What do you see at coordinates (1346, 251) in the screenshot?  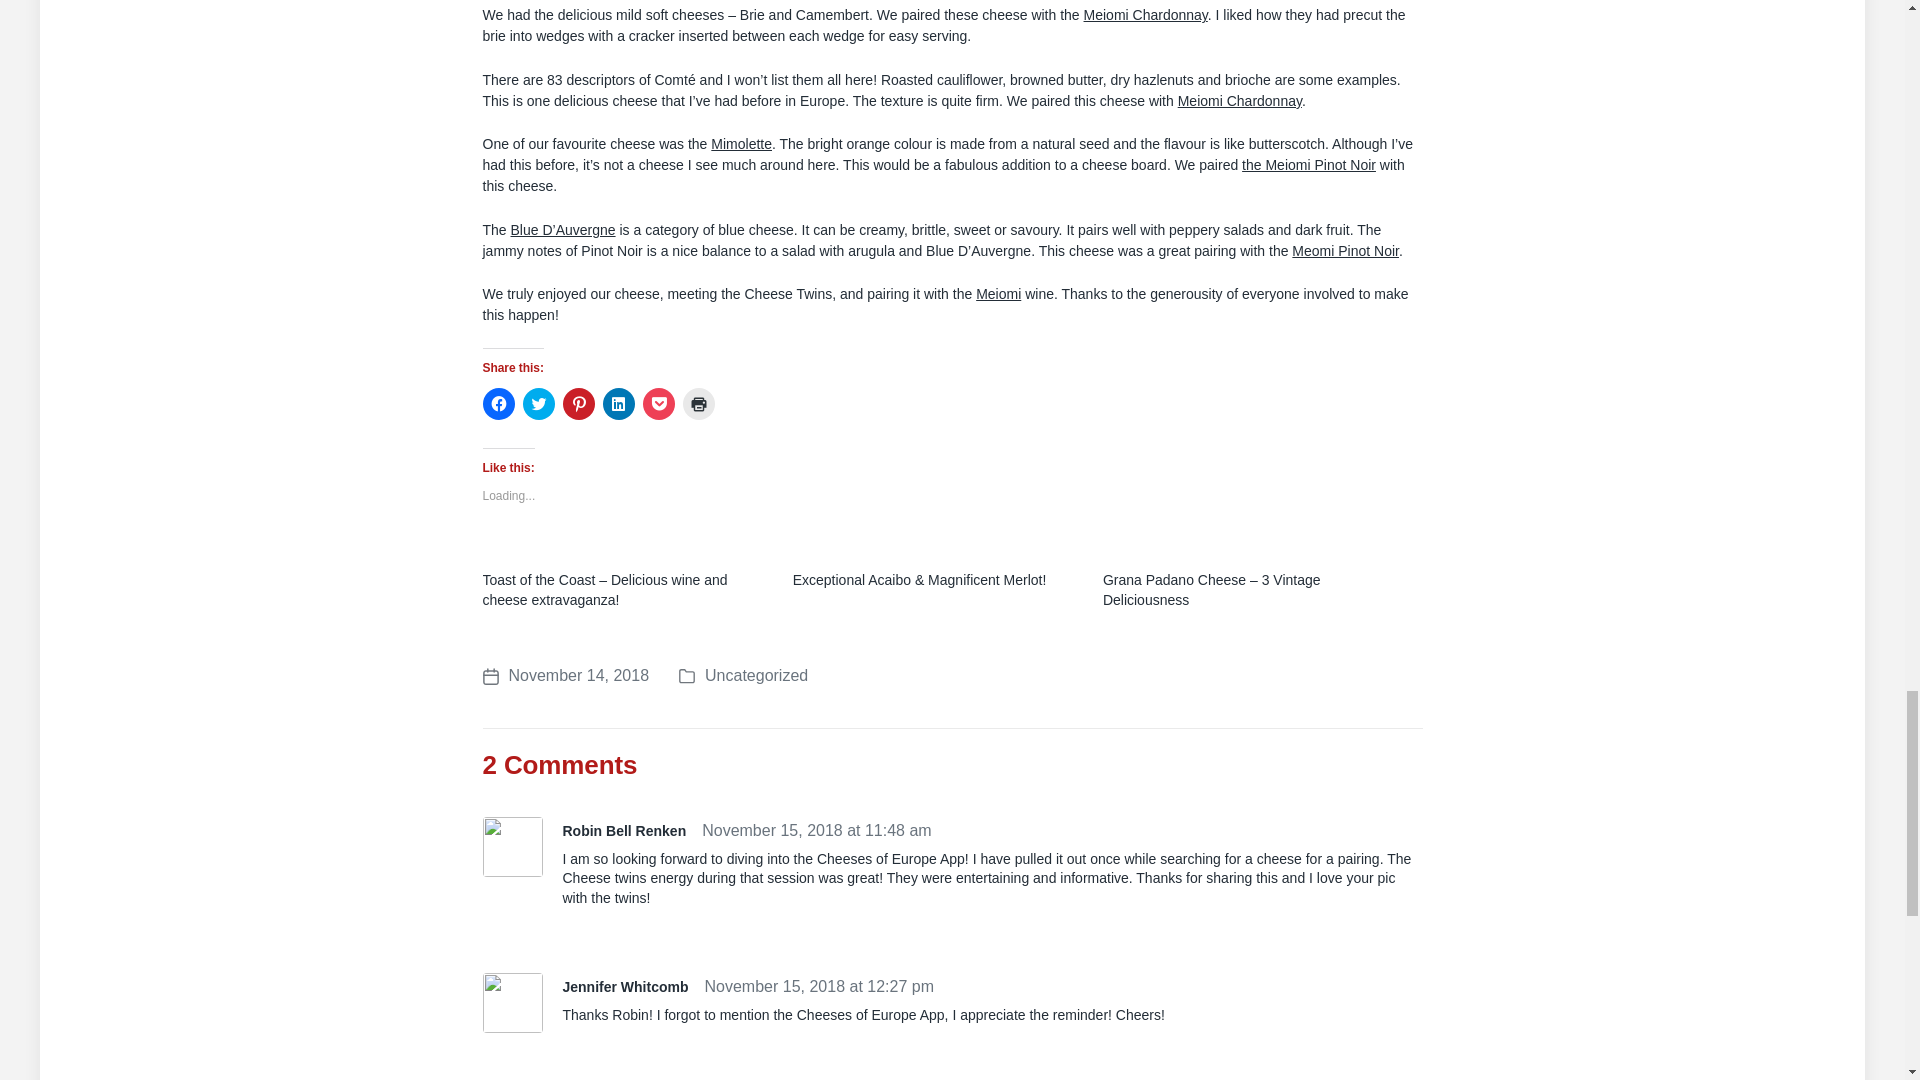 I see `Meomi Pinot Noir` at bounding box center [1346, 251].